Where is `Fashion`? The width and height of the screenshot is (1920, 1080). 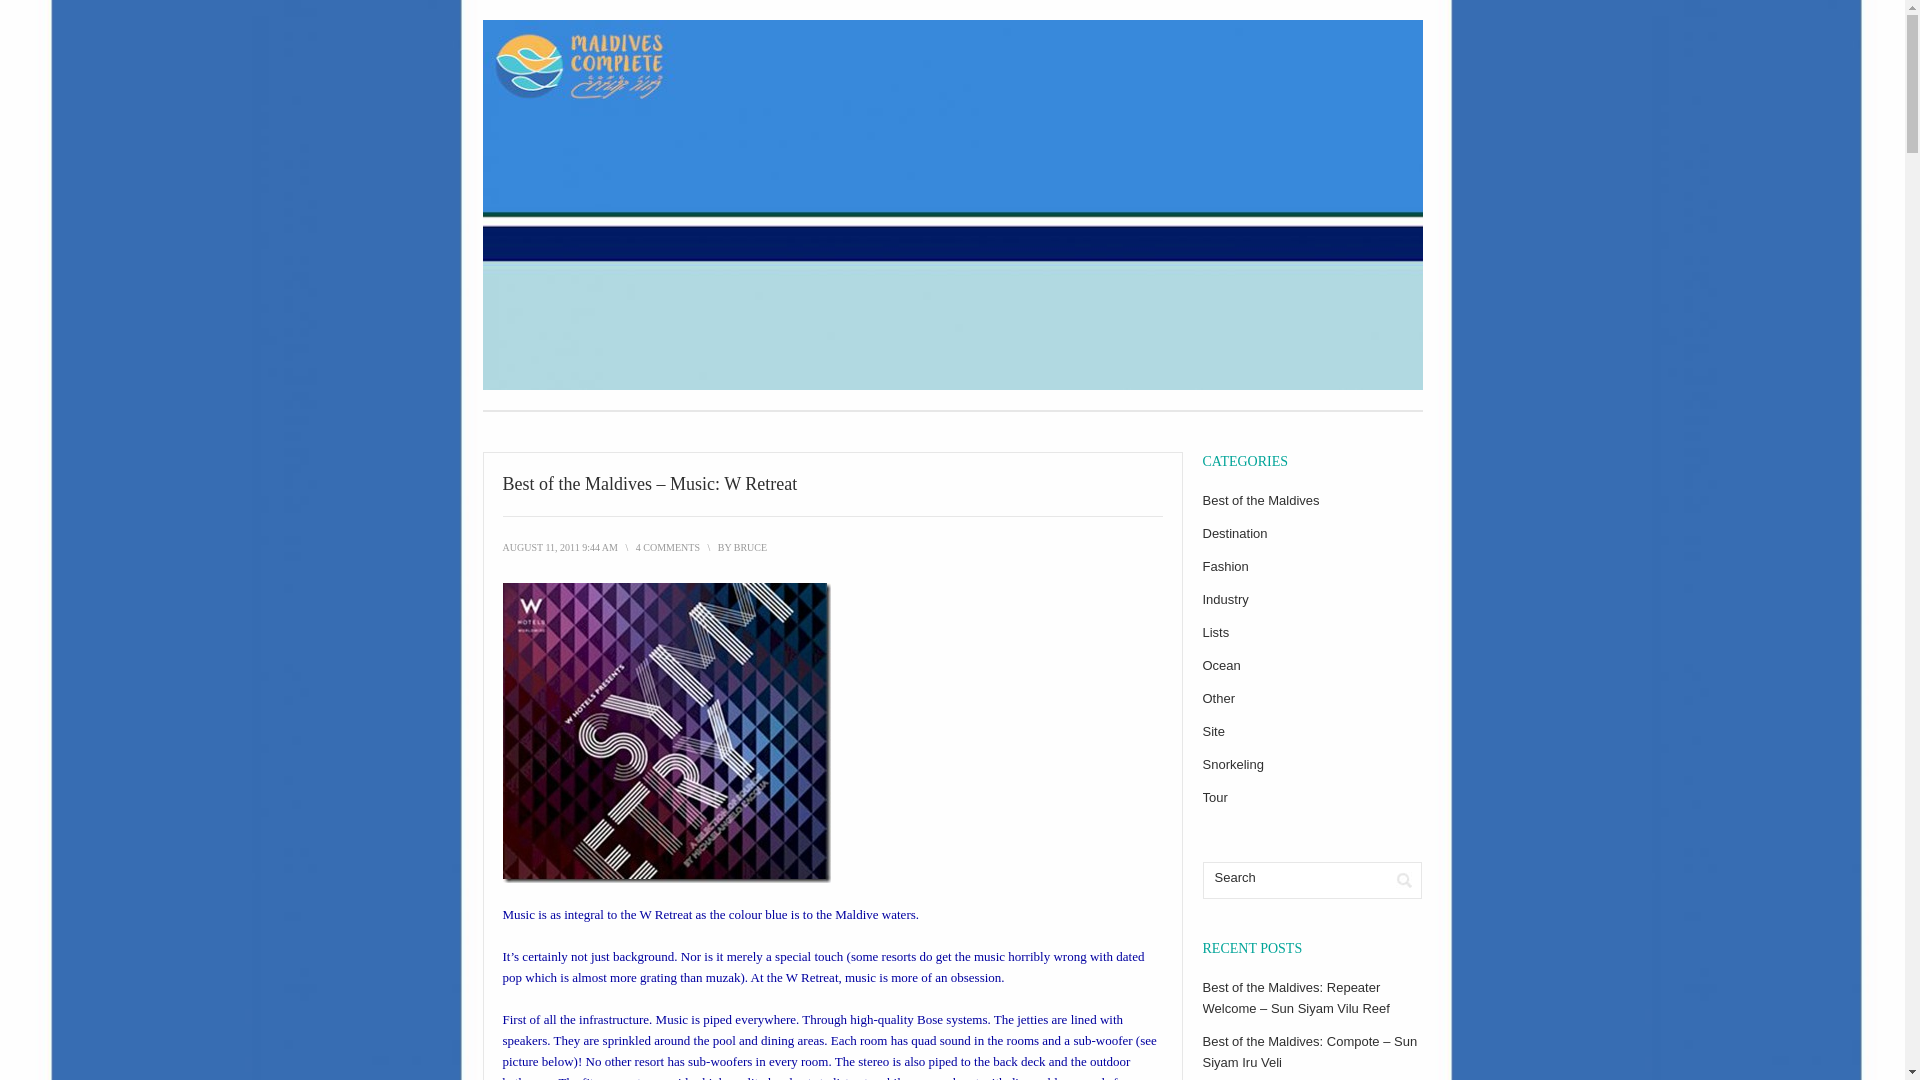
Fashion is located at coordinates (1224, 566).